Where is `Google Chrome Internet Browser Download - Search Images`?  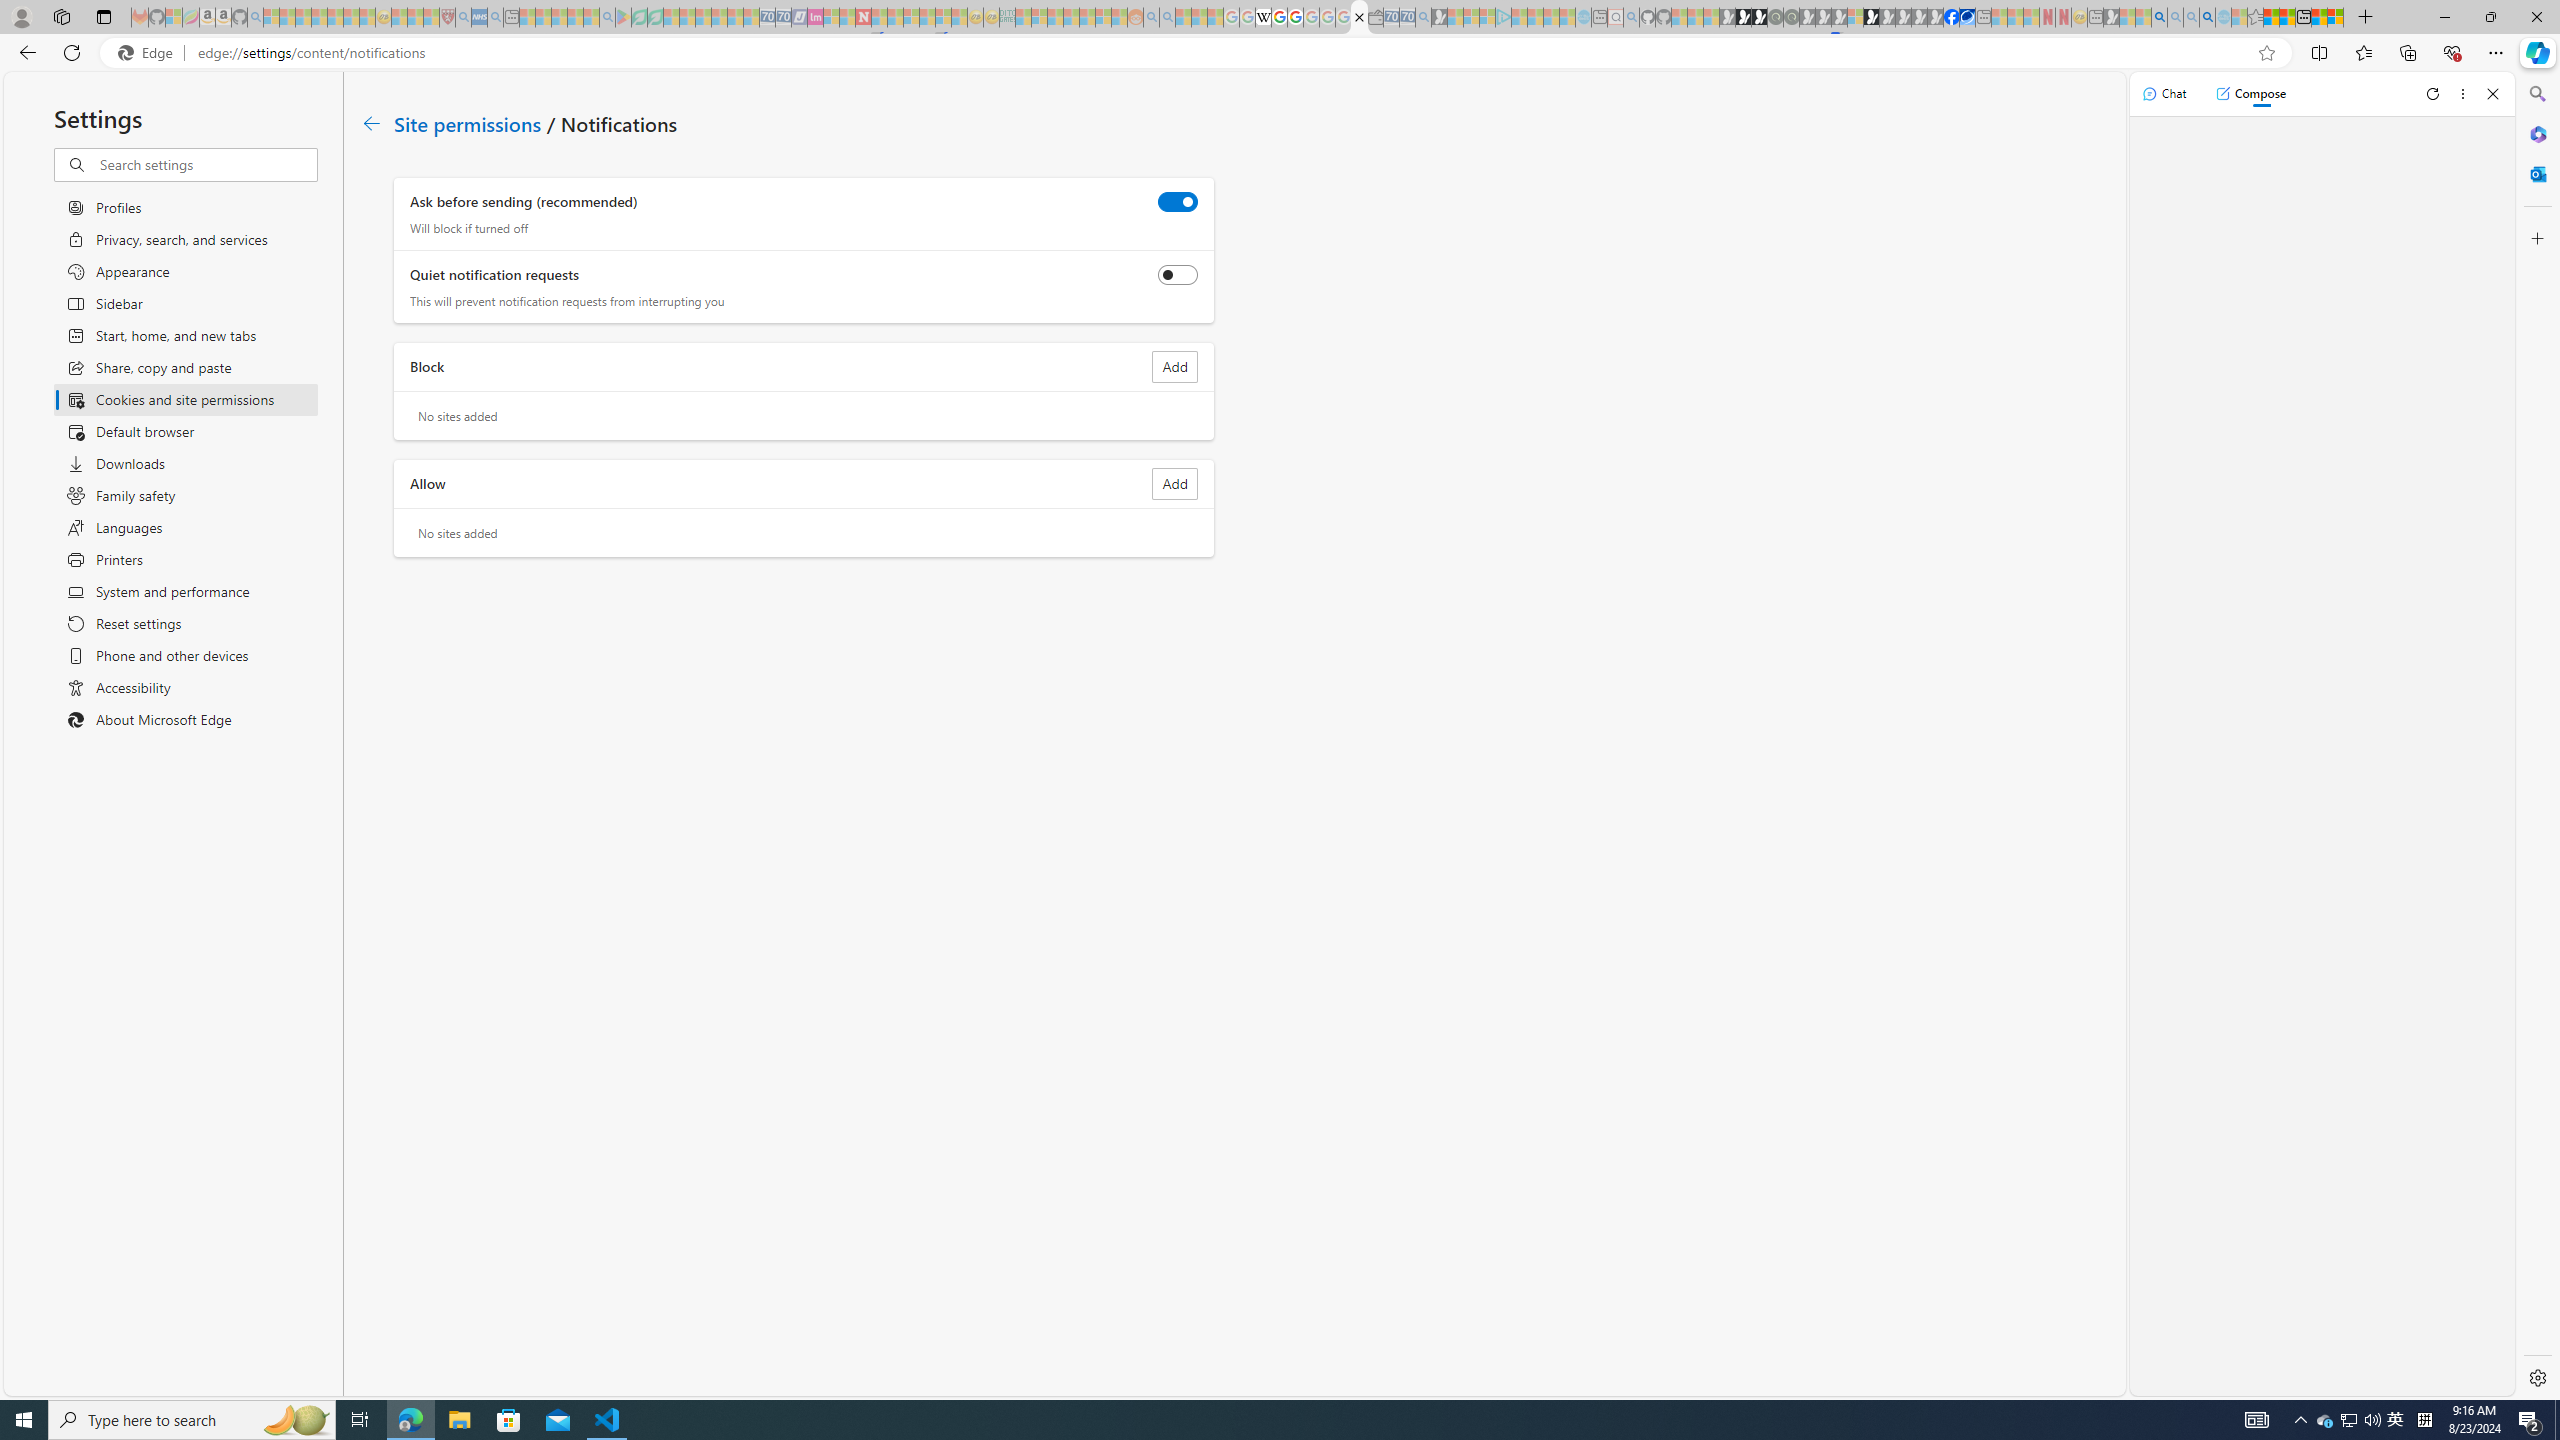 Google Chrome Internet Browser Download - Search Images is located at coordinates (2208, 17).